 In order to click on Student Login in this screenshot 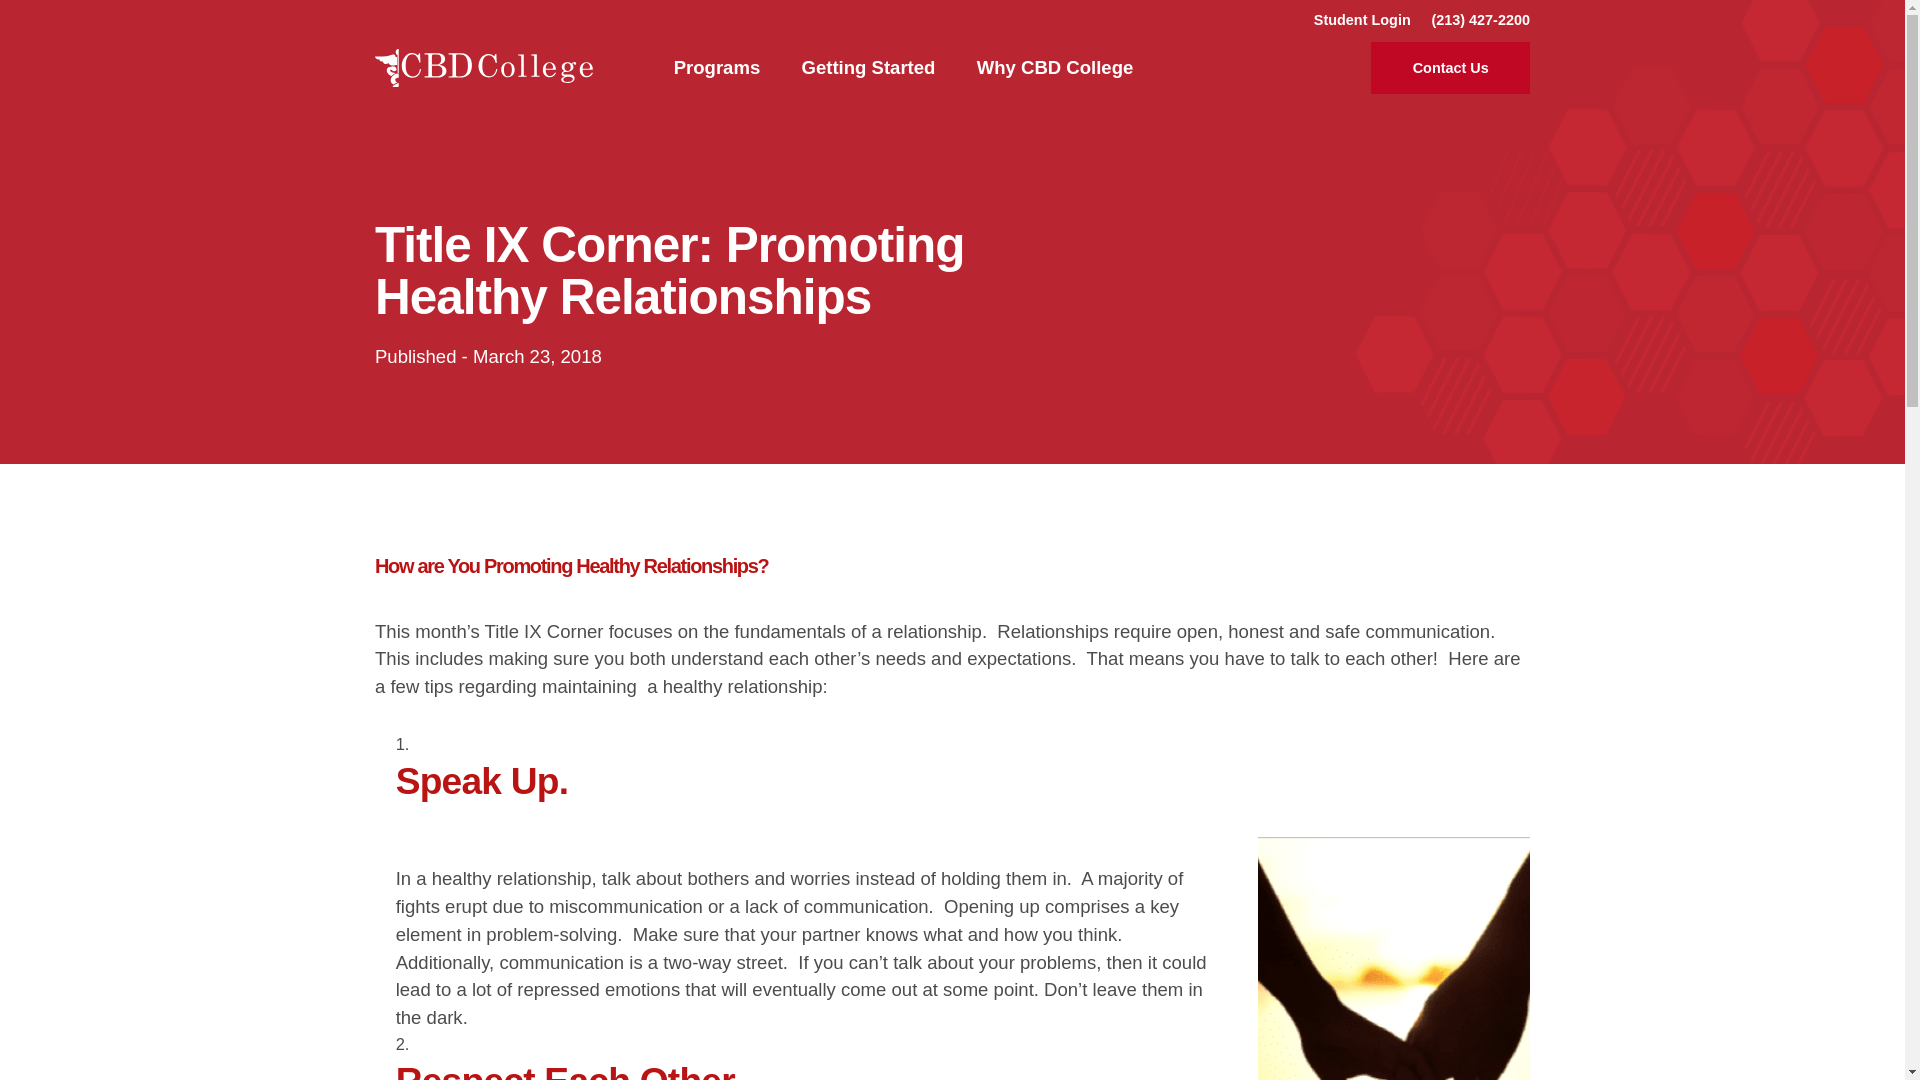, I will do `click(1362, 20)`.